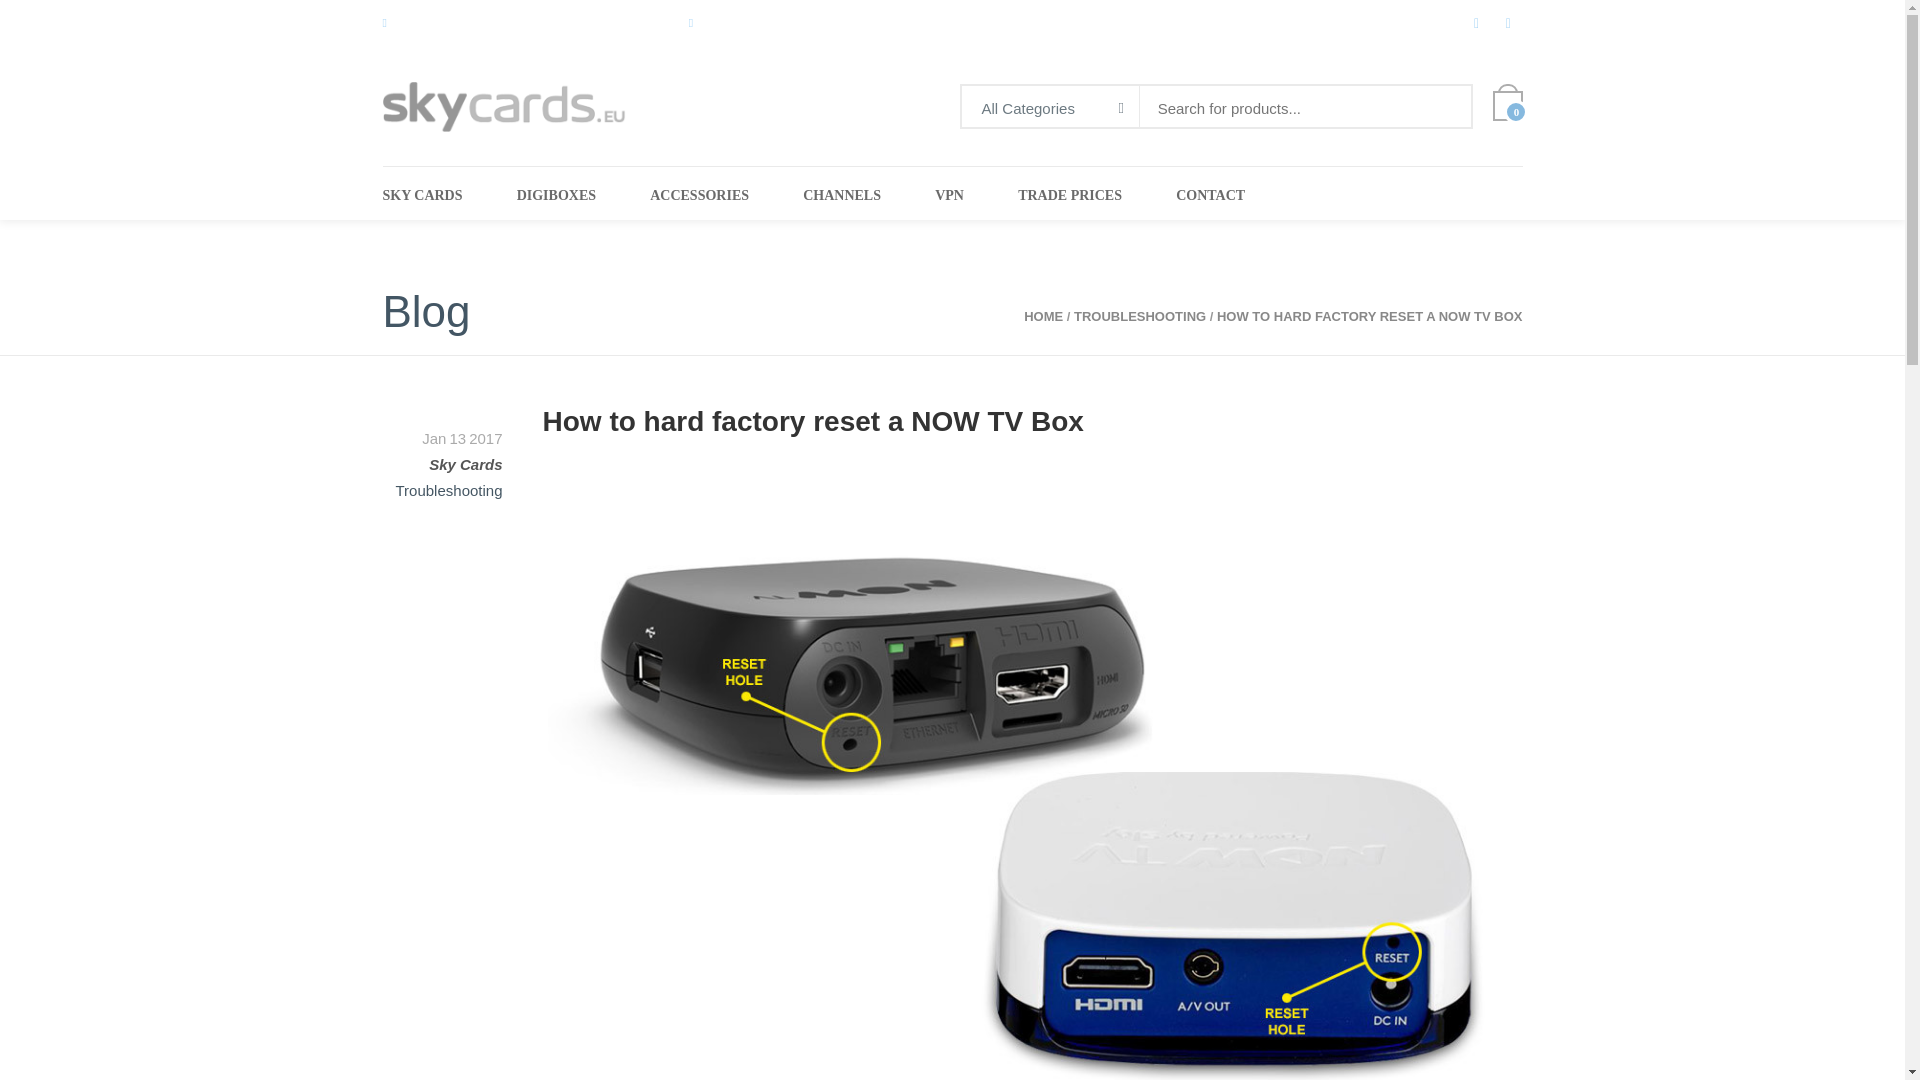  What do you see at coordinates (1482, 23) in the screenshot?
I see `View Compare` at bounding box center [1482, 23].